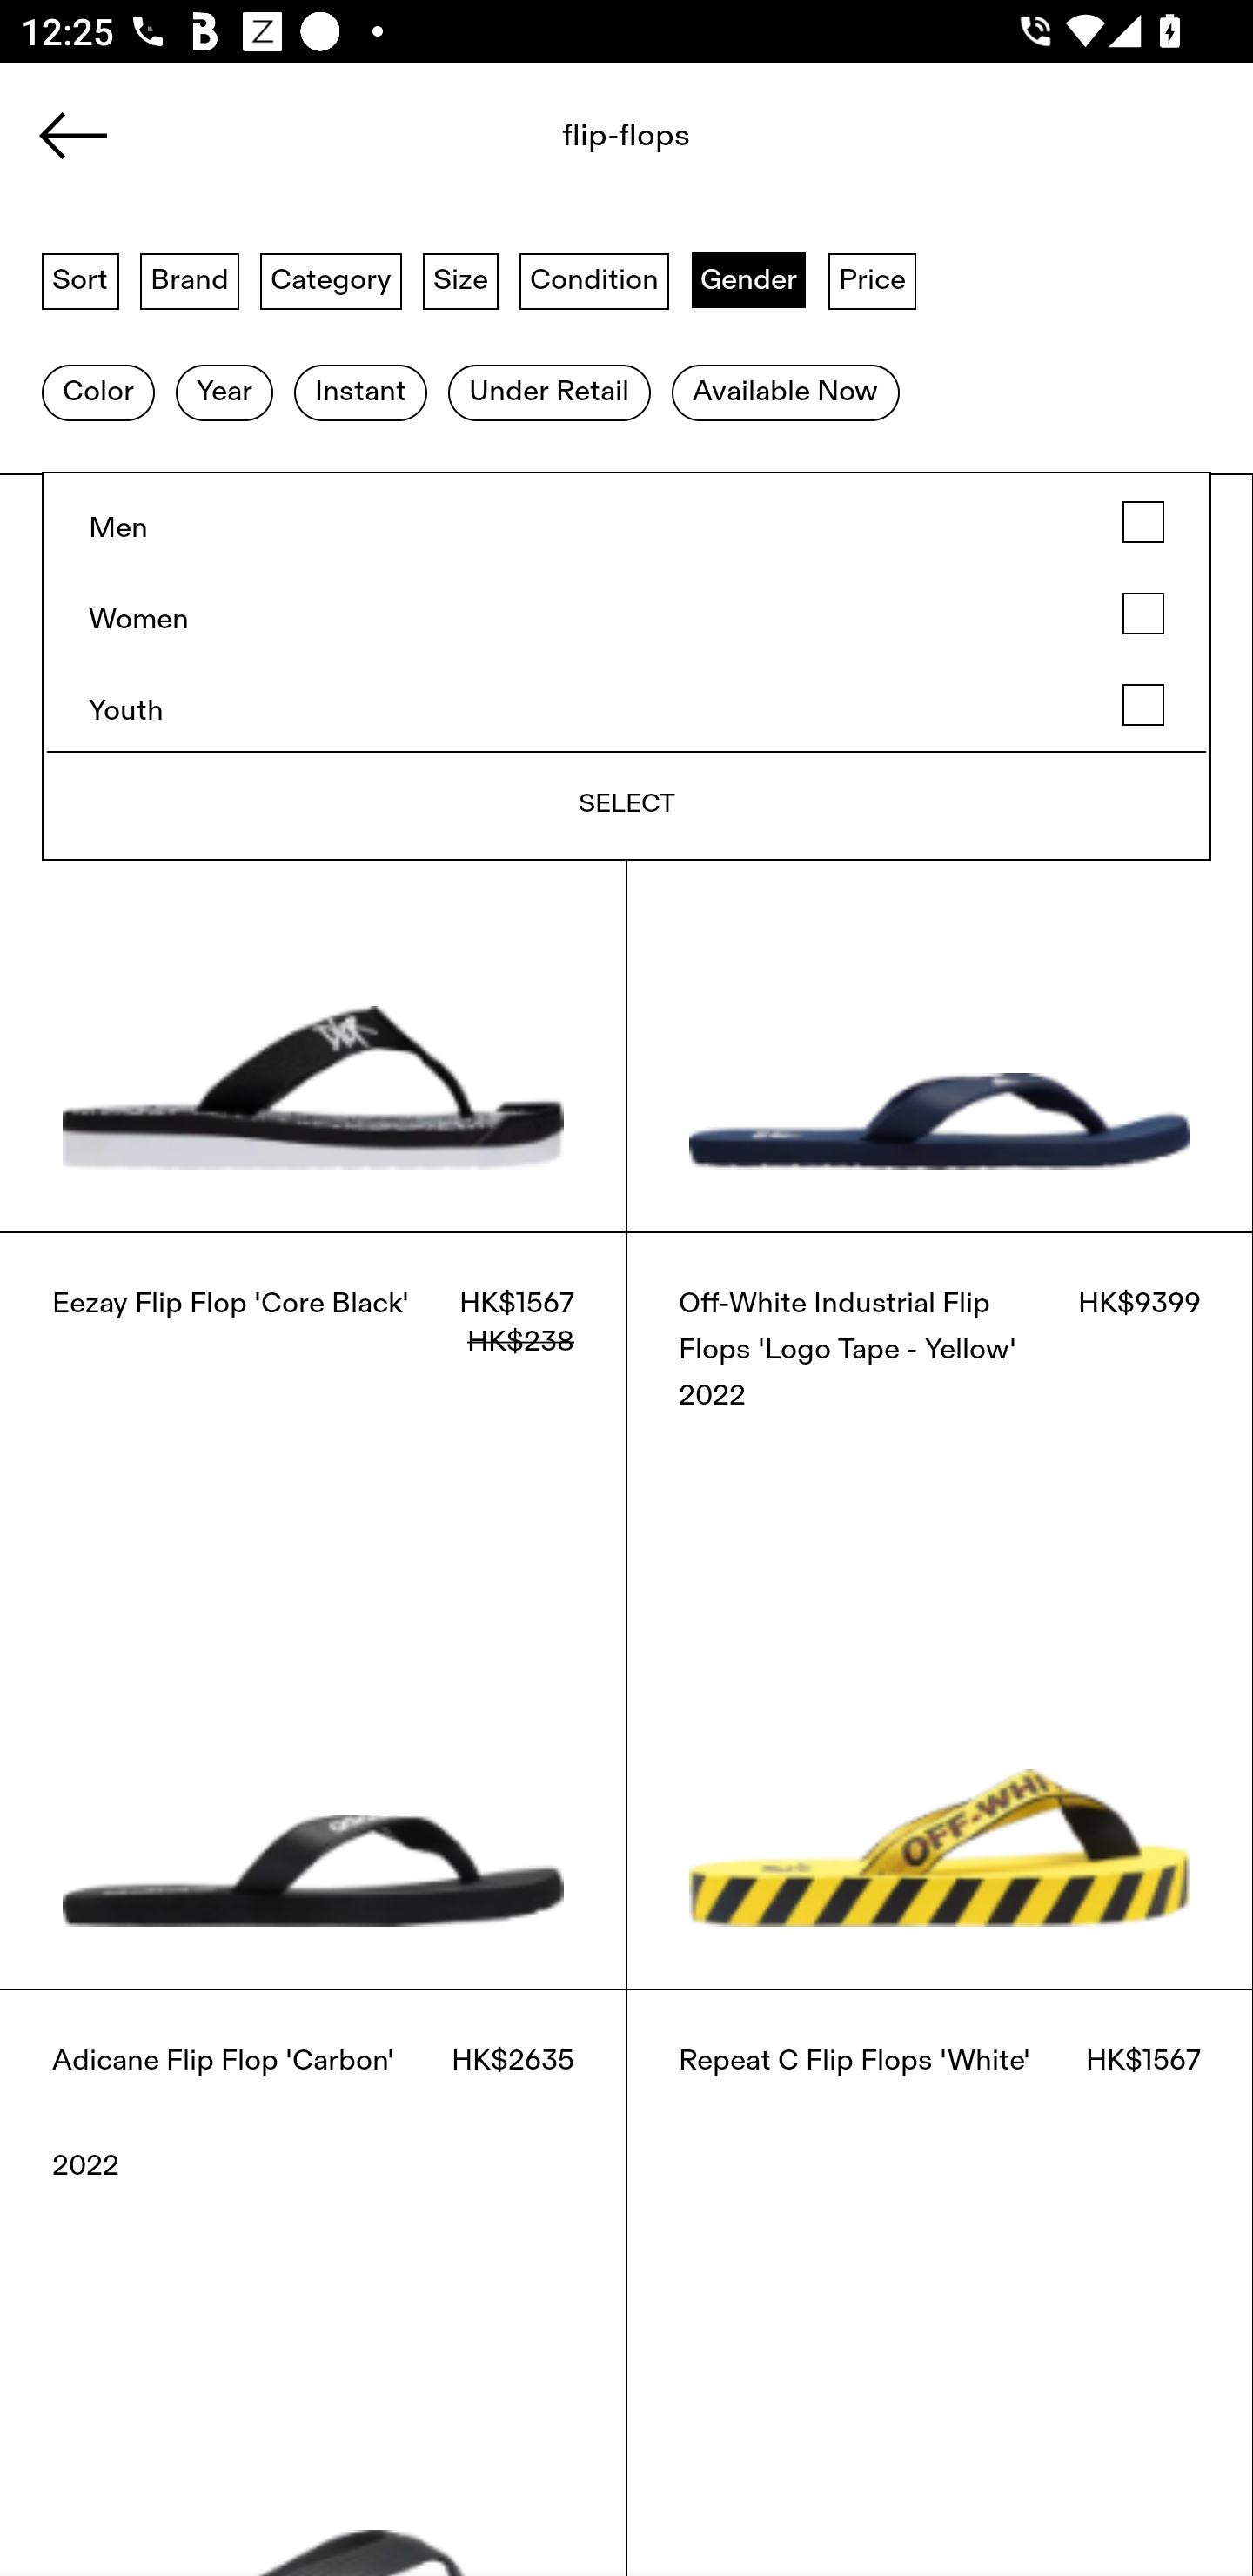 The width and height of the screenshot is (1253, 2576). Describe the element at coordinates (224, 392) in the screenshot. I see `Year` at that location.